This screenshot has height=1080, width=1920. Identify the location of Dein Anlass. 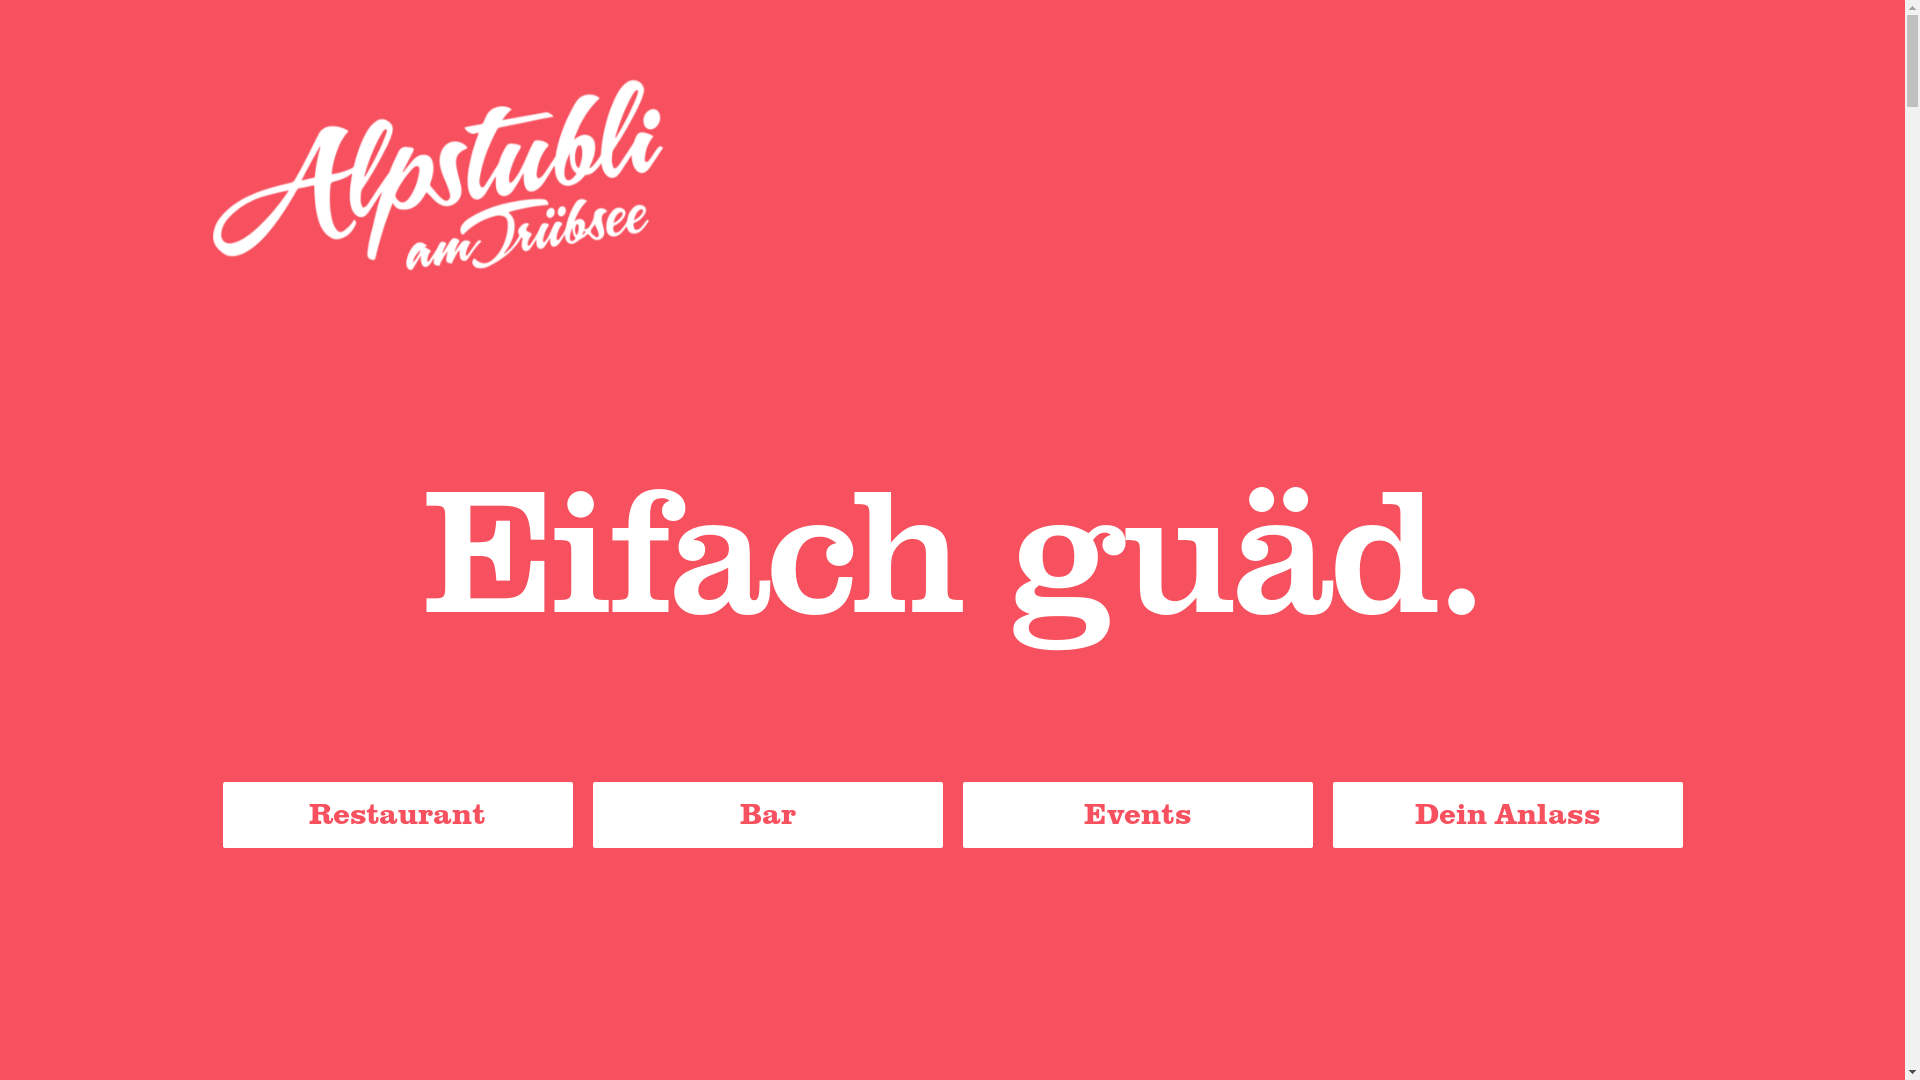
(1507, 814).